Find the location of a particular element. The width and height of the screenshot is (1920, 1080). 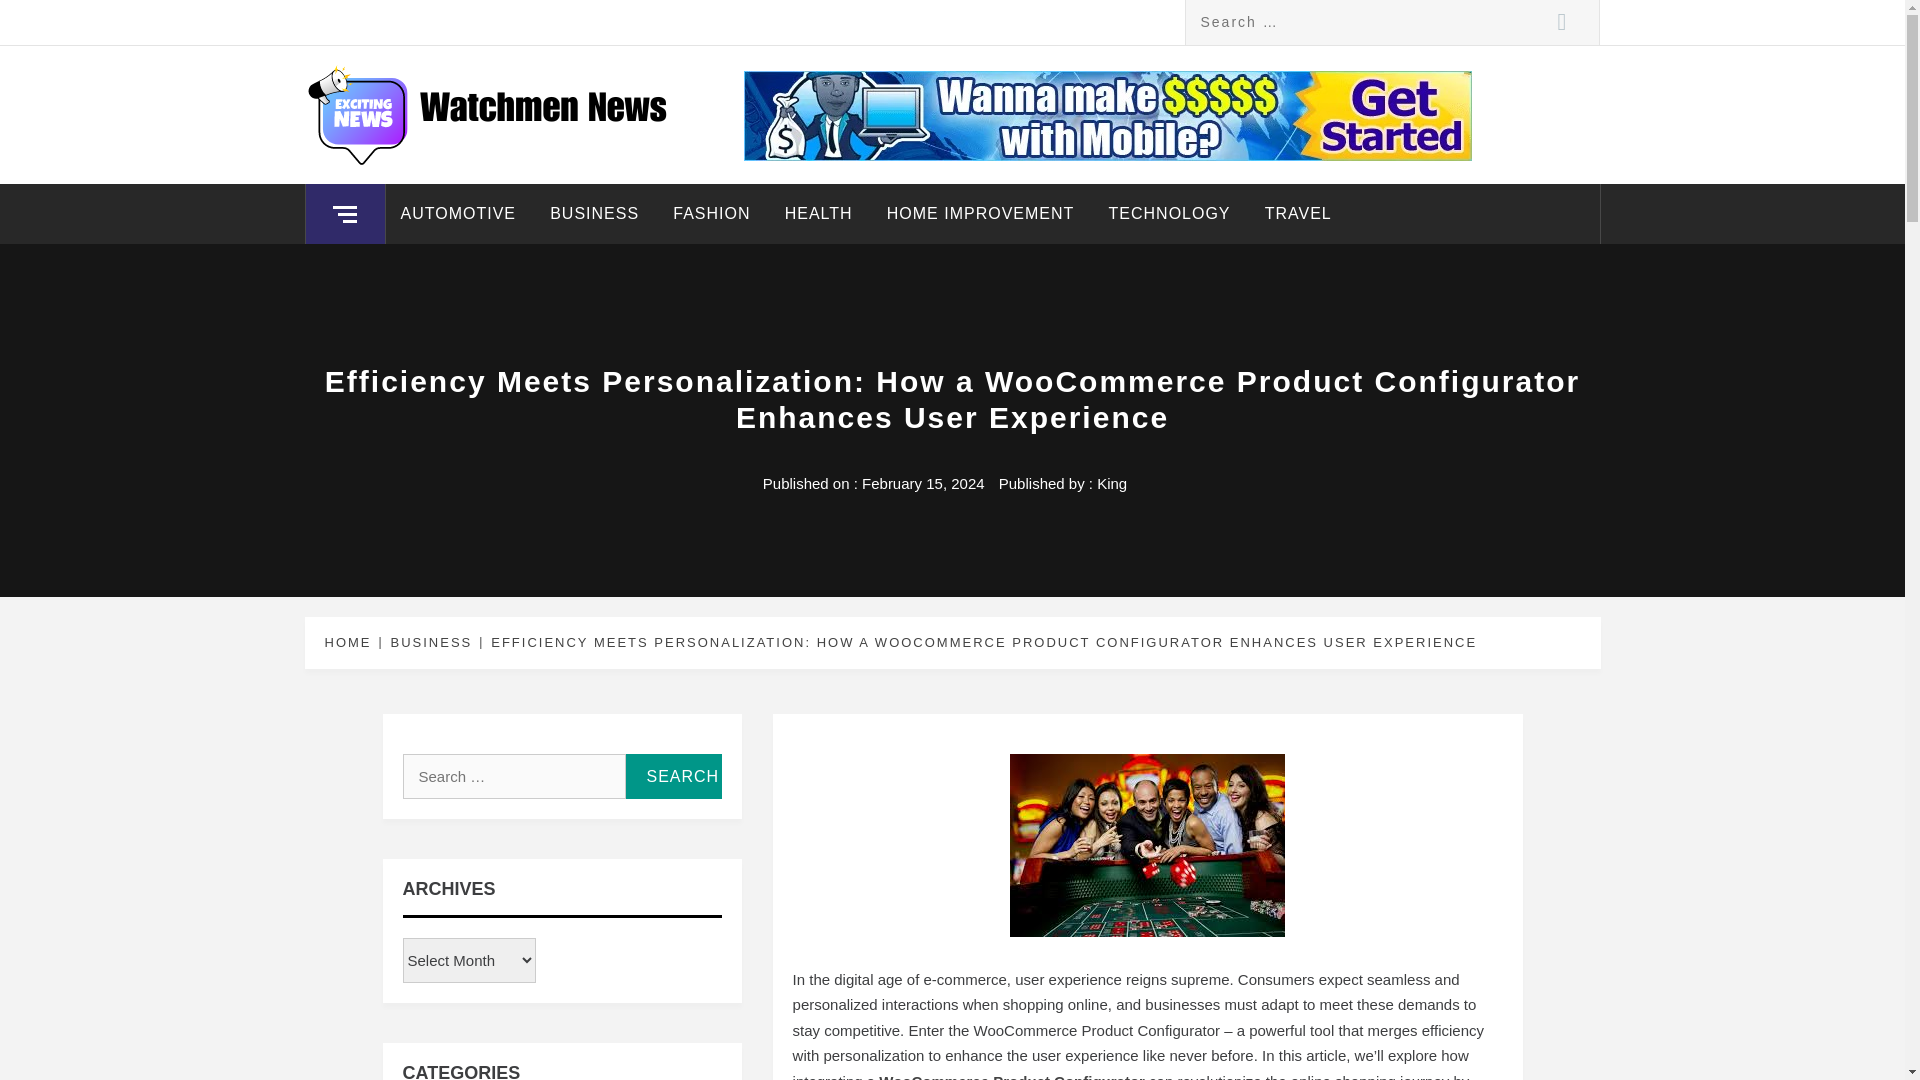

King is located at coordinates (1112, 484).